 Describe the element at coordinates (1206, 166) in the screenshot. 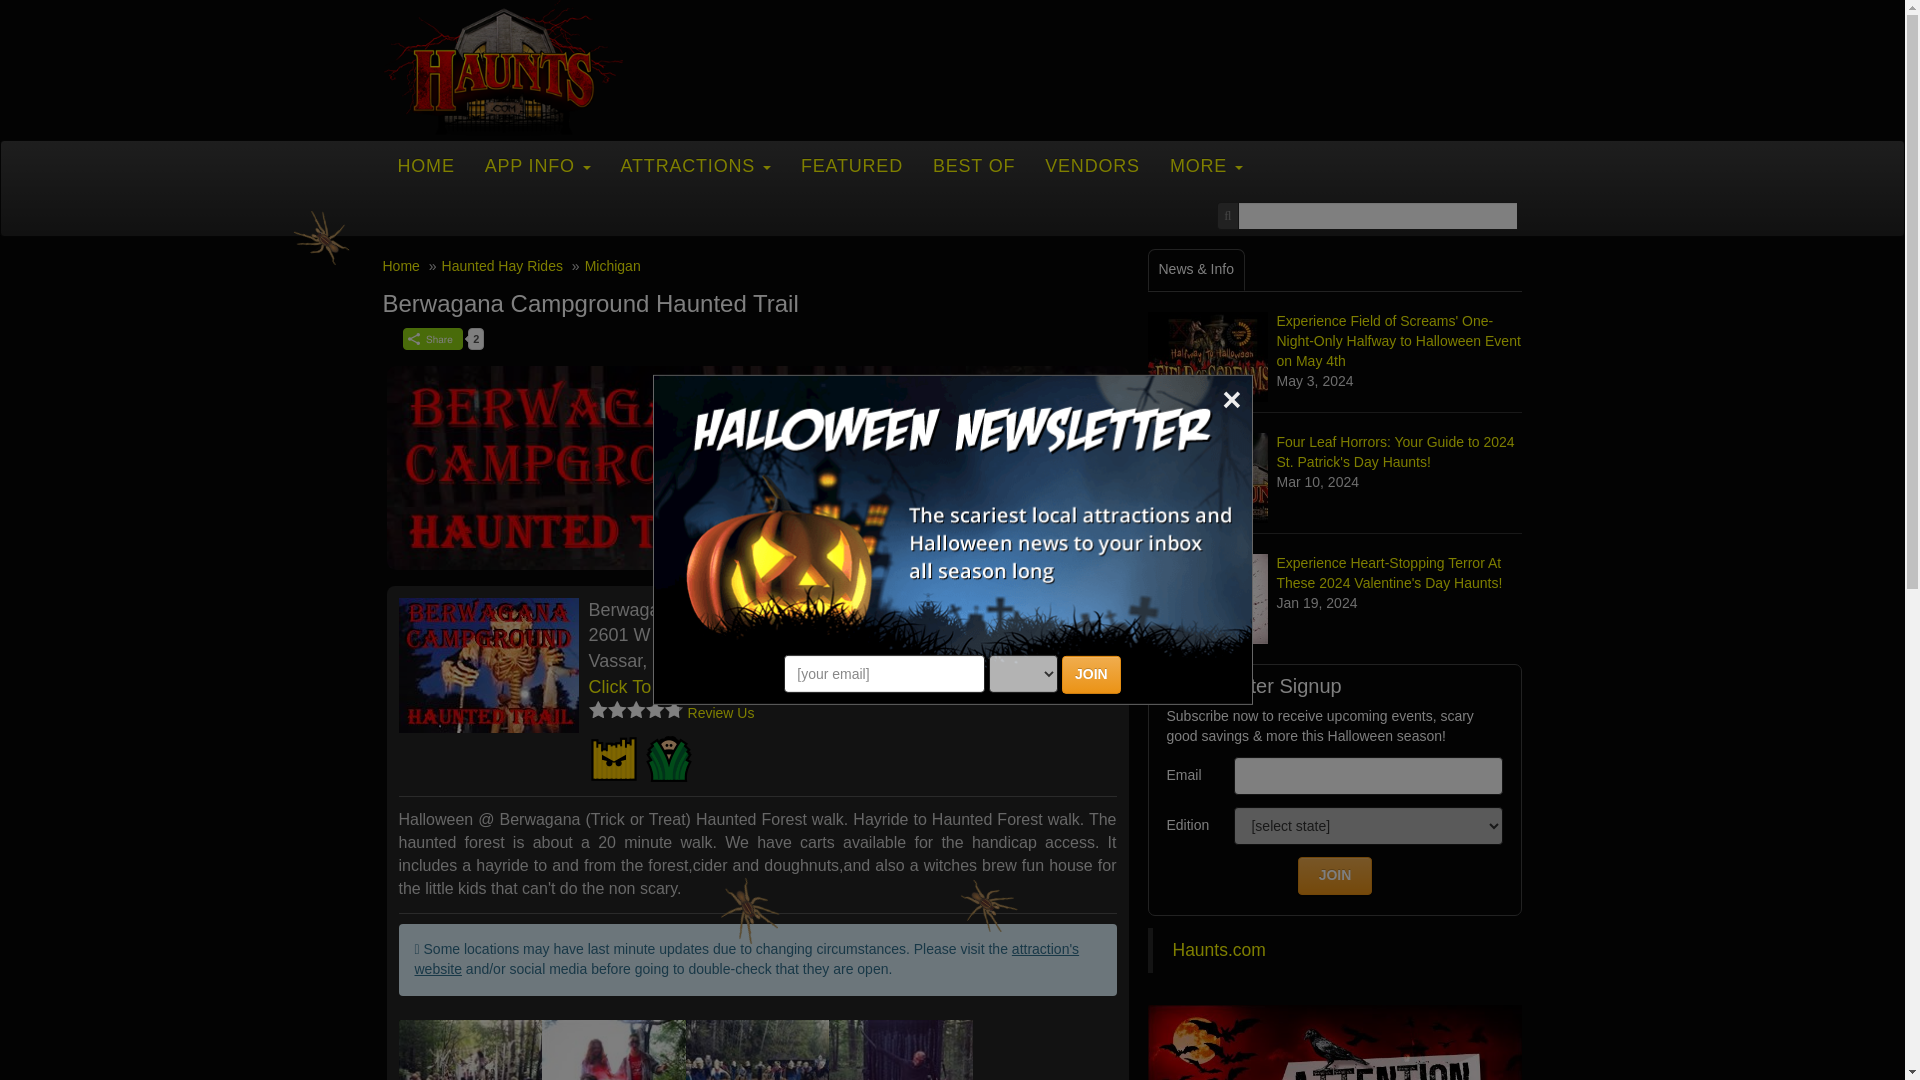

I see `MORE` at that location.